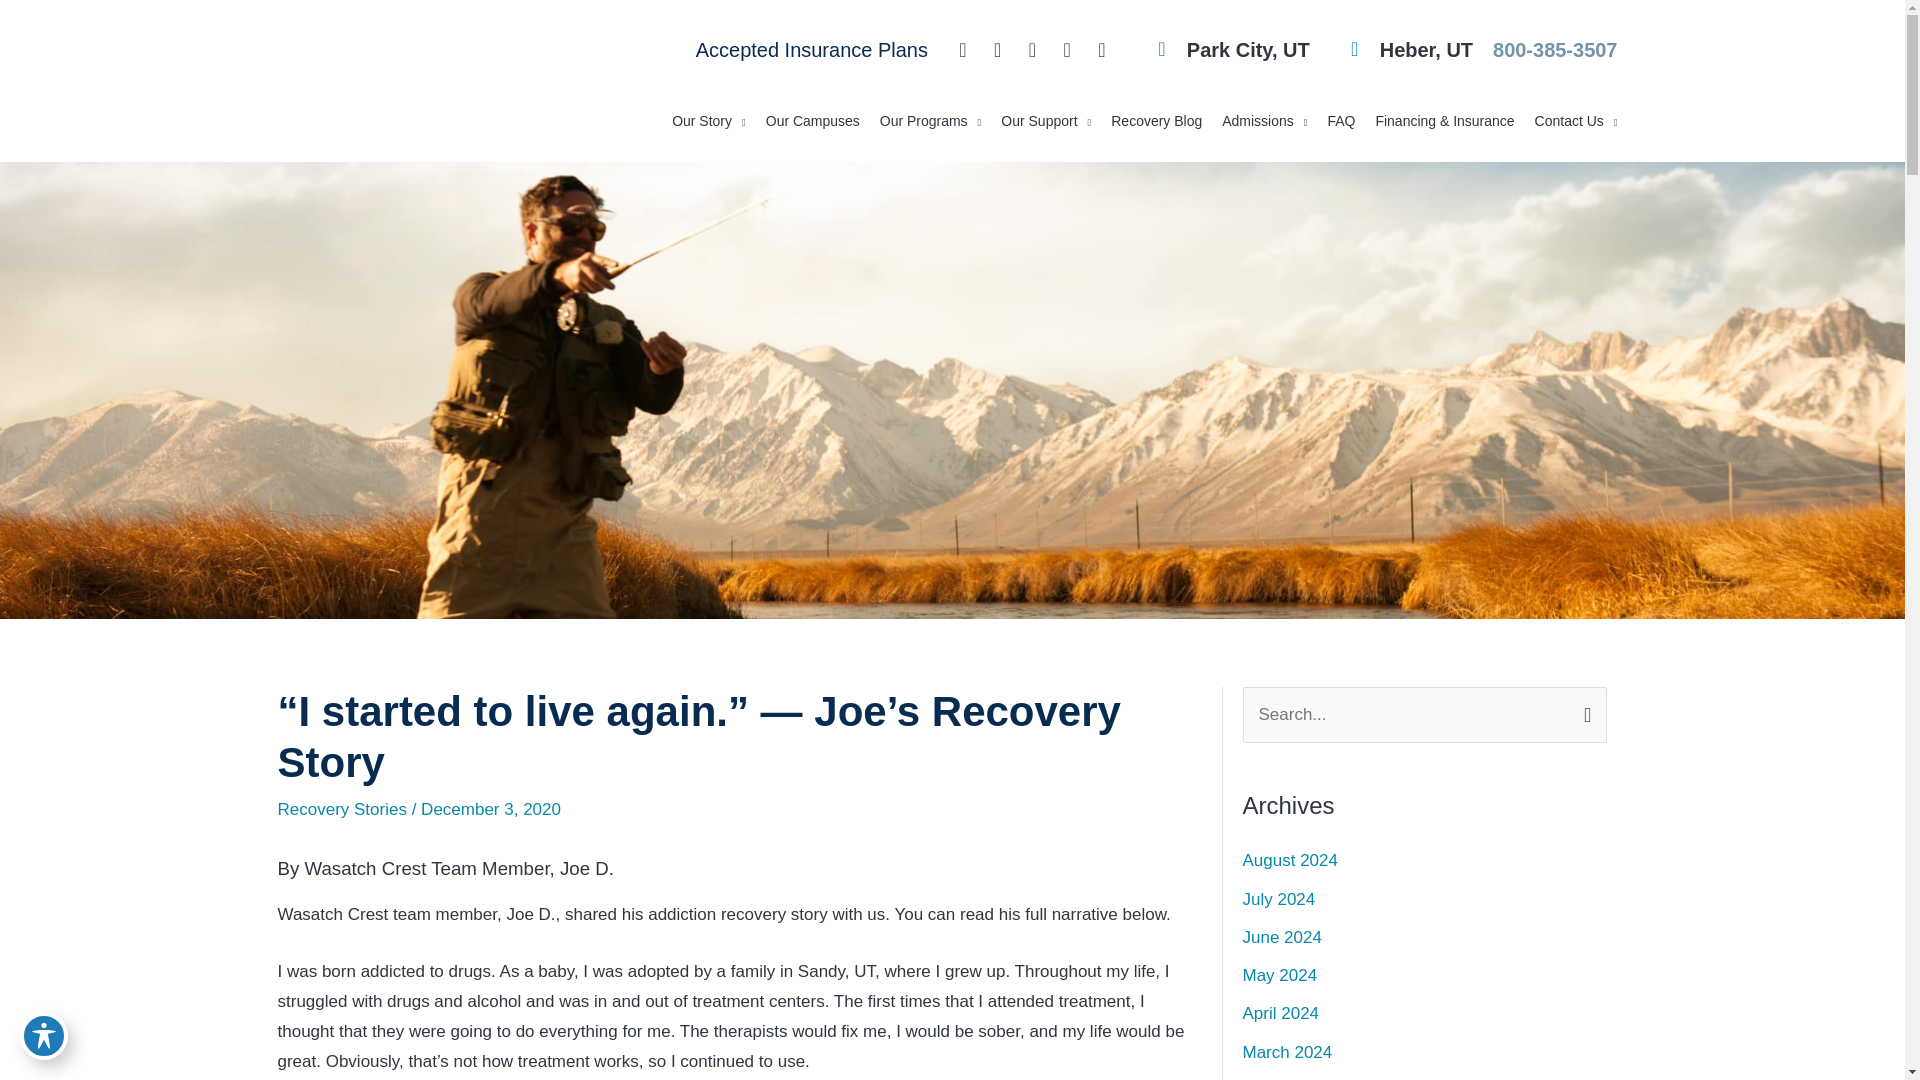  I want to click on Our Campuses, so click(812, 120).